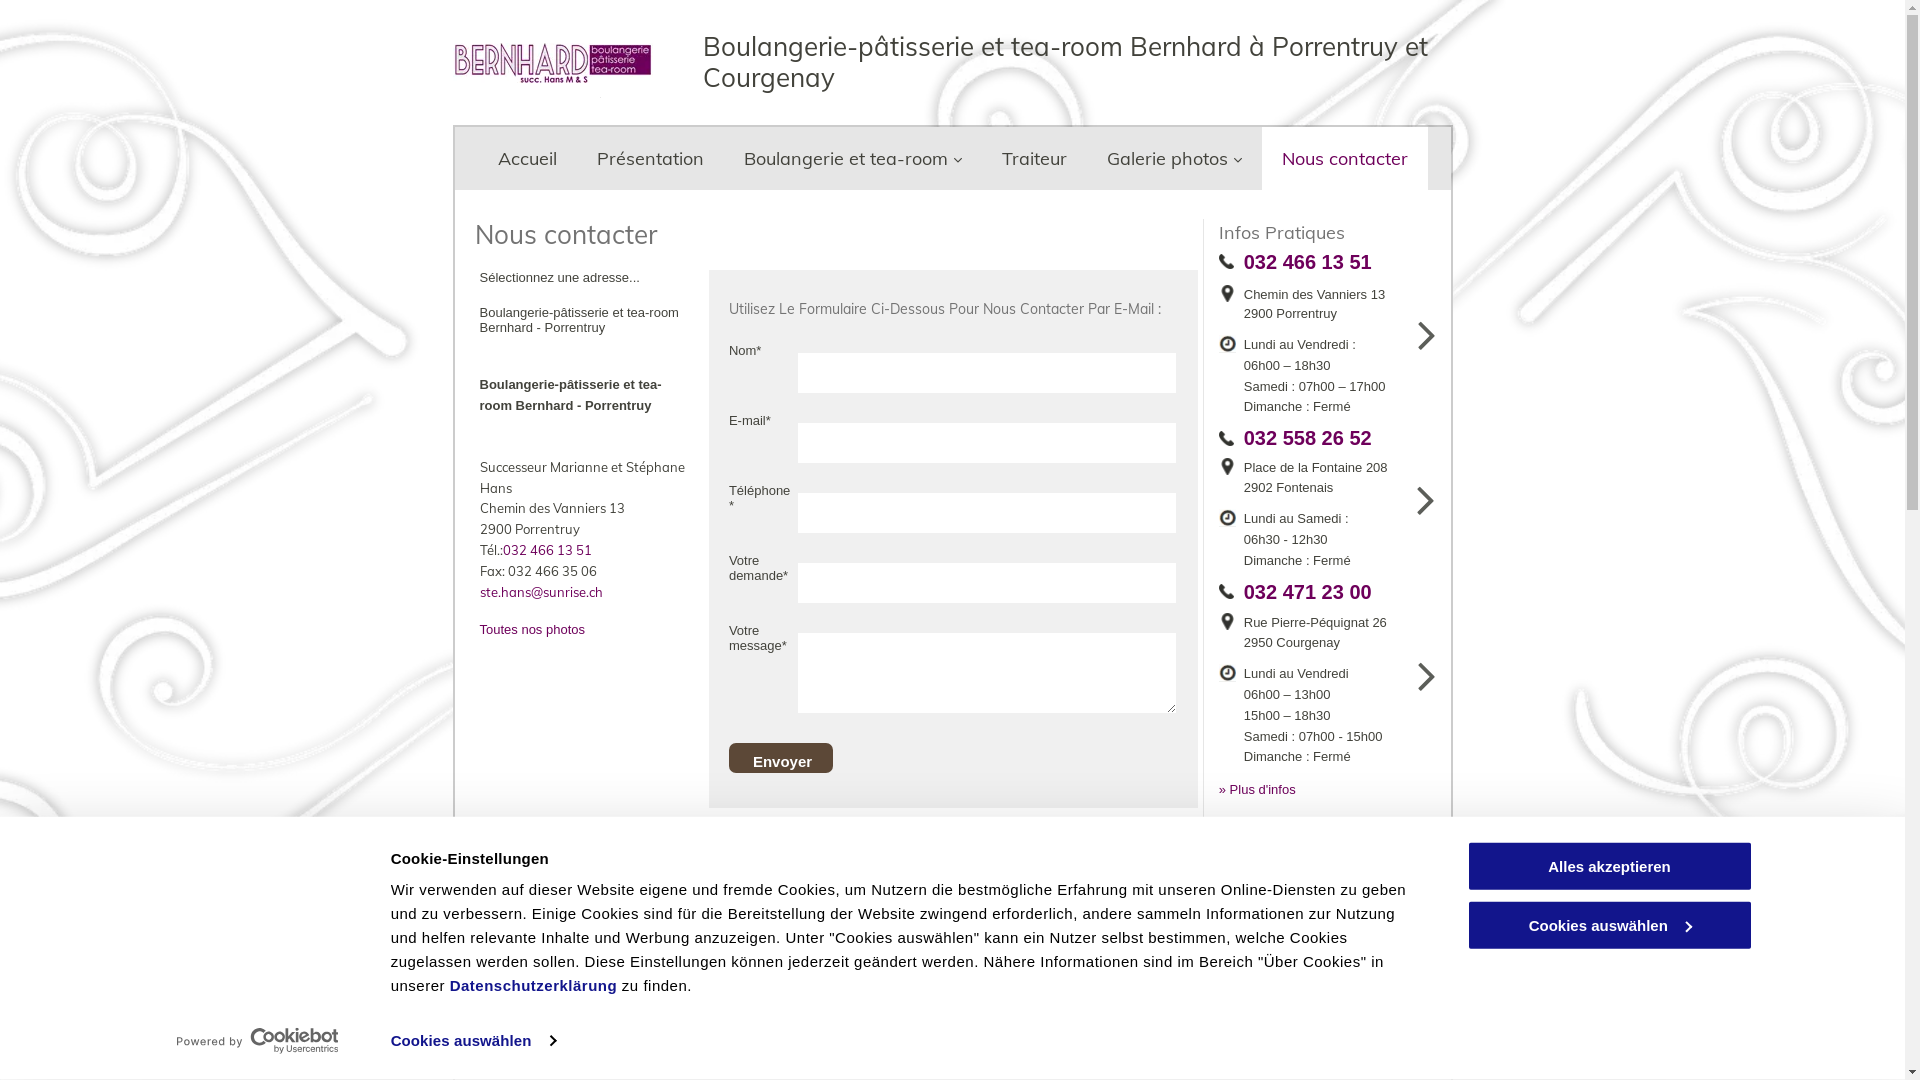  What do you see at coordinates (542, 592) in the screenshot?
I see `ste.hans@sunrise.ch` at bounding box center [542, 592].